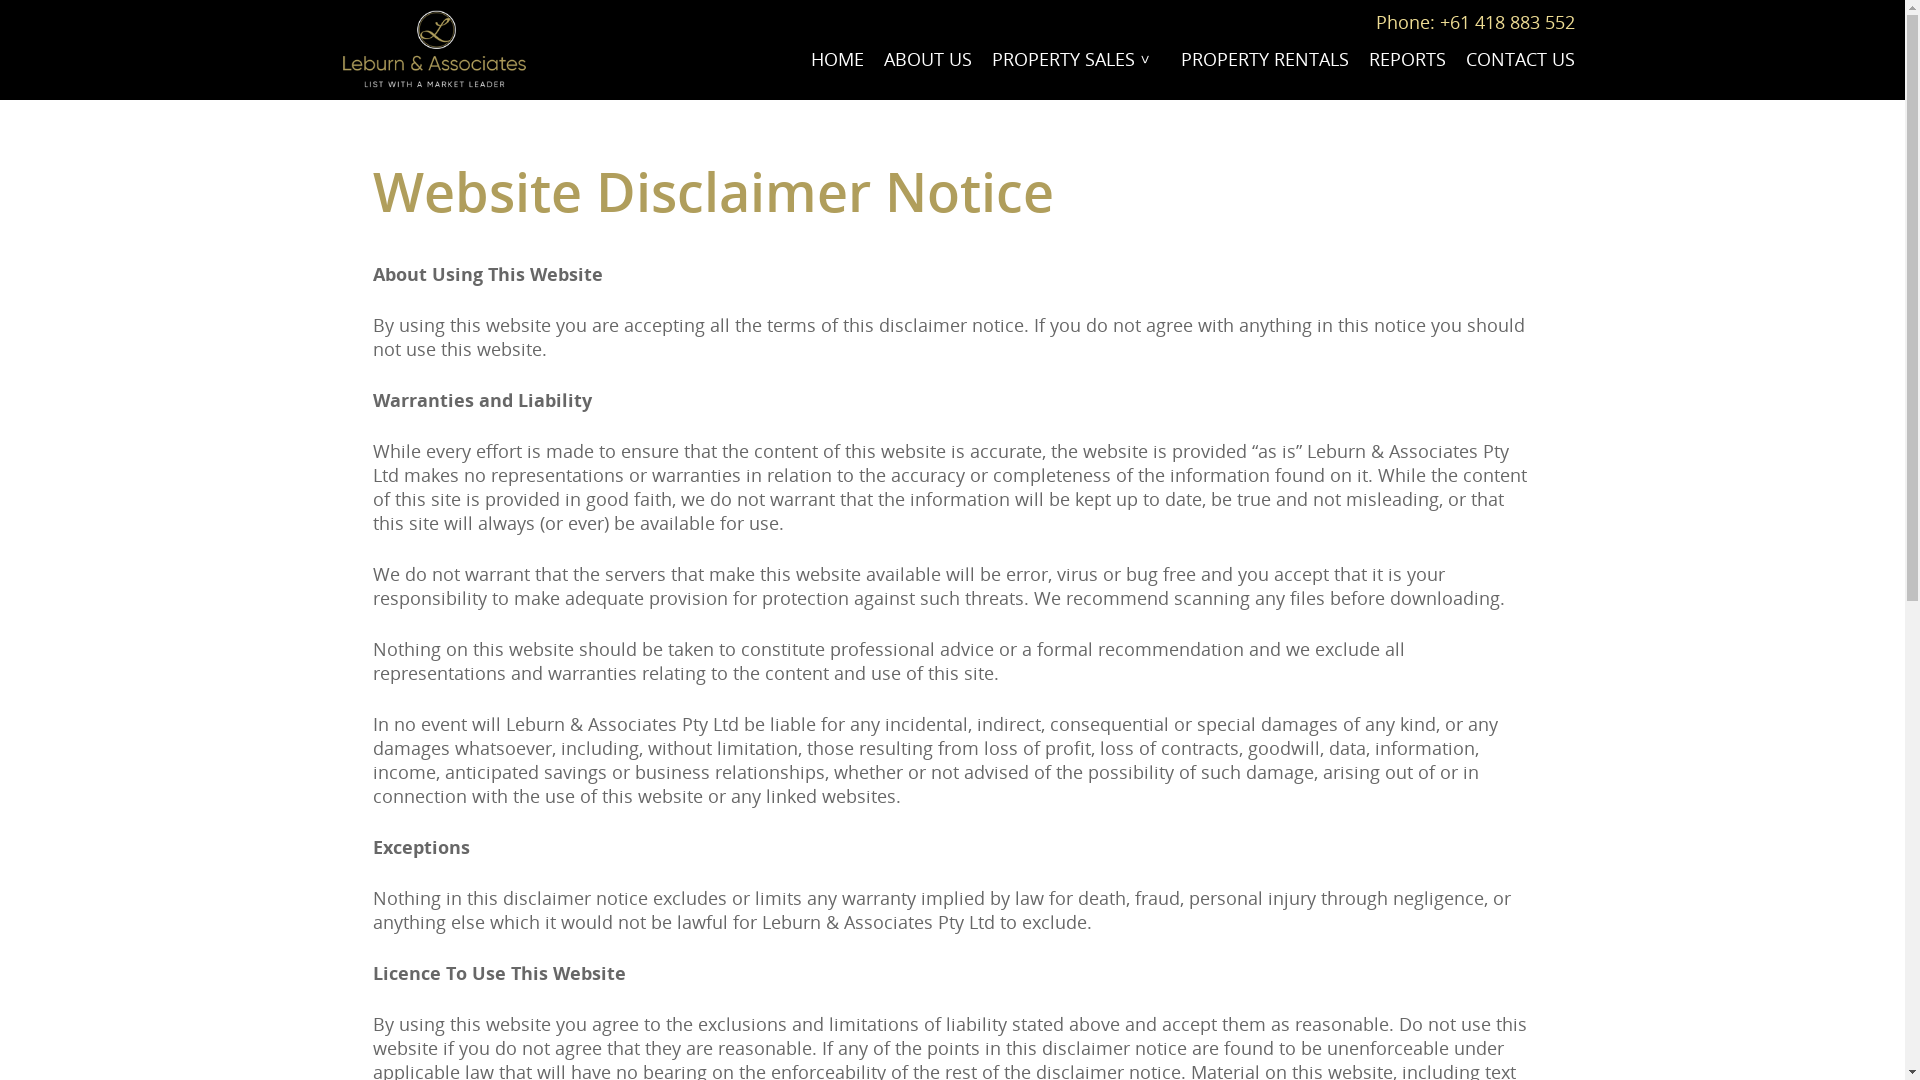  I want to click on Phone: +61 418 883 552, so click(1476, 22).